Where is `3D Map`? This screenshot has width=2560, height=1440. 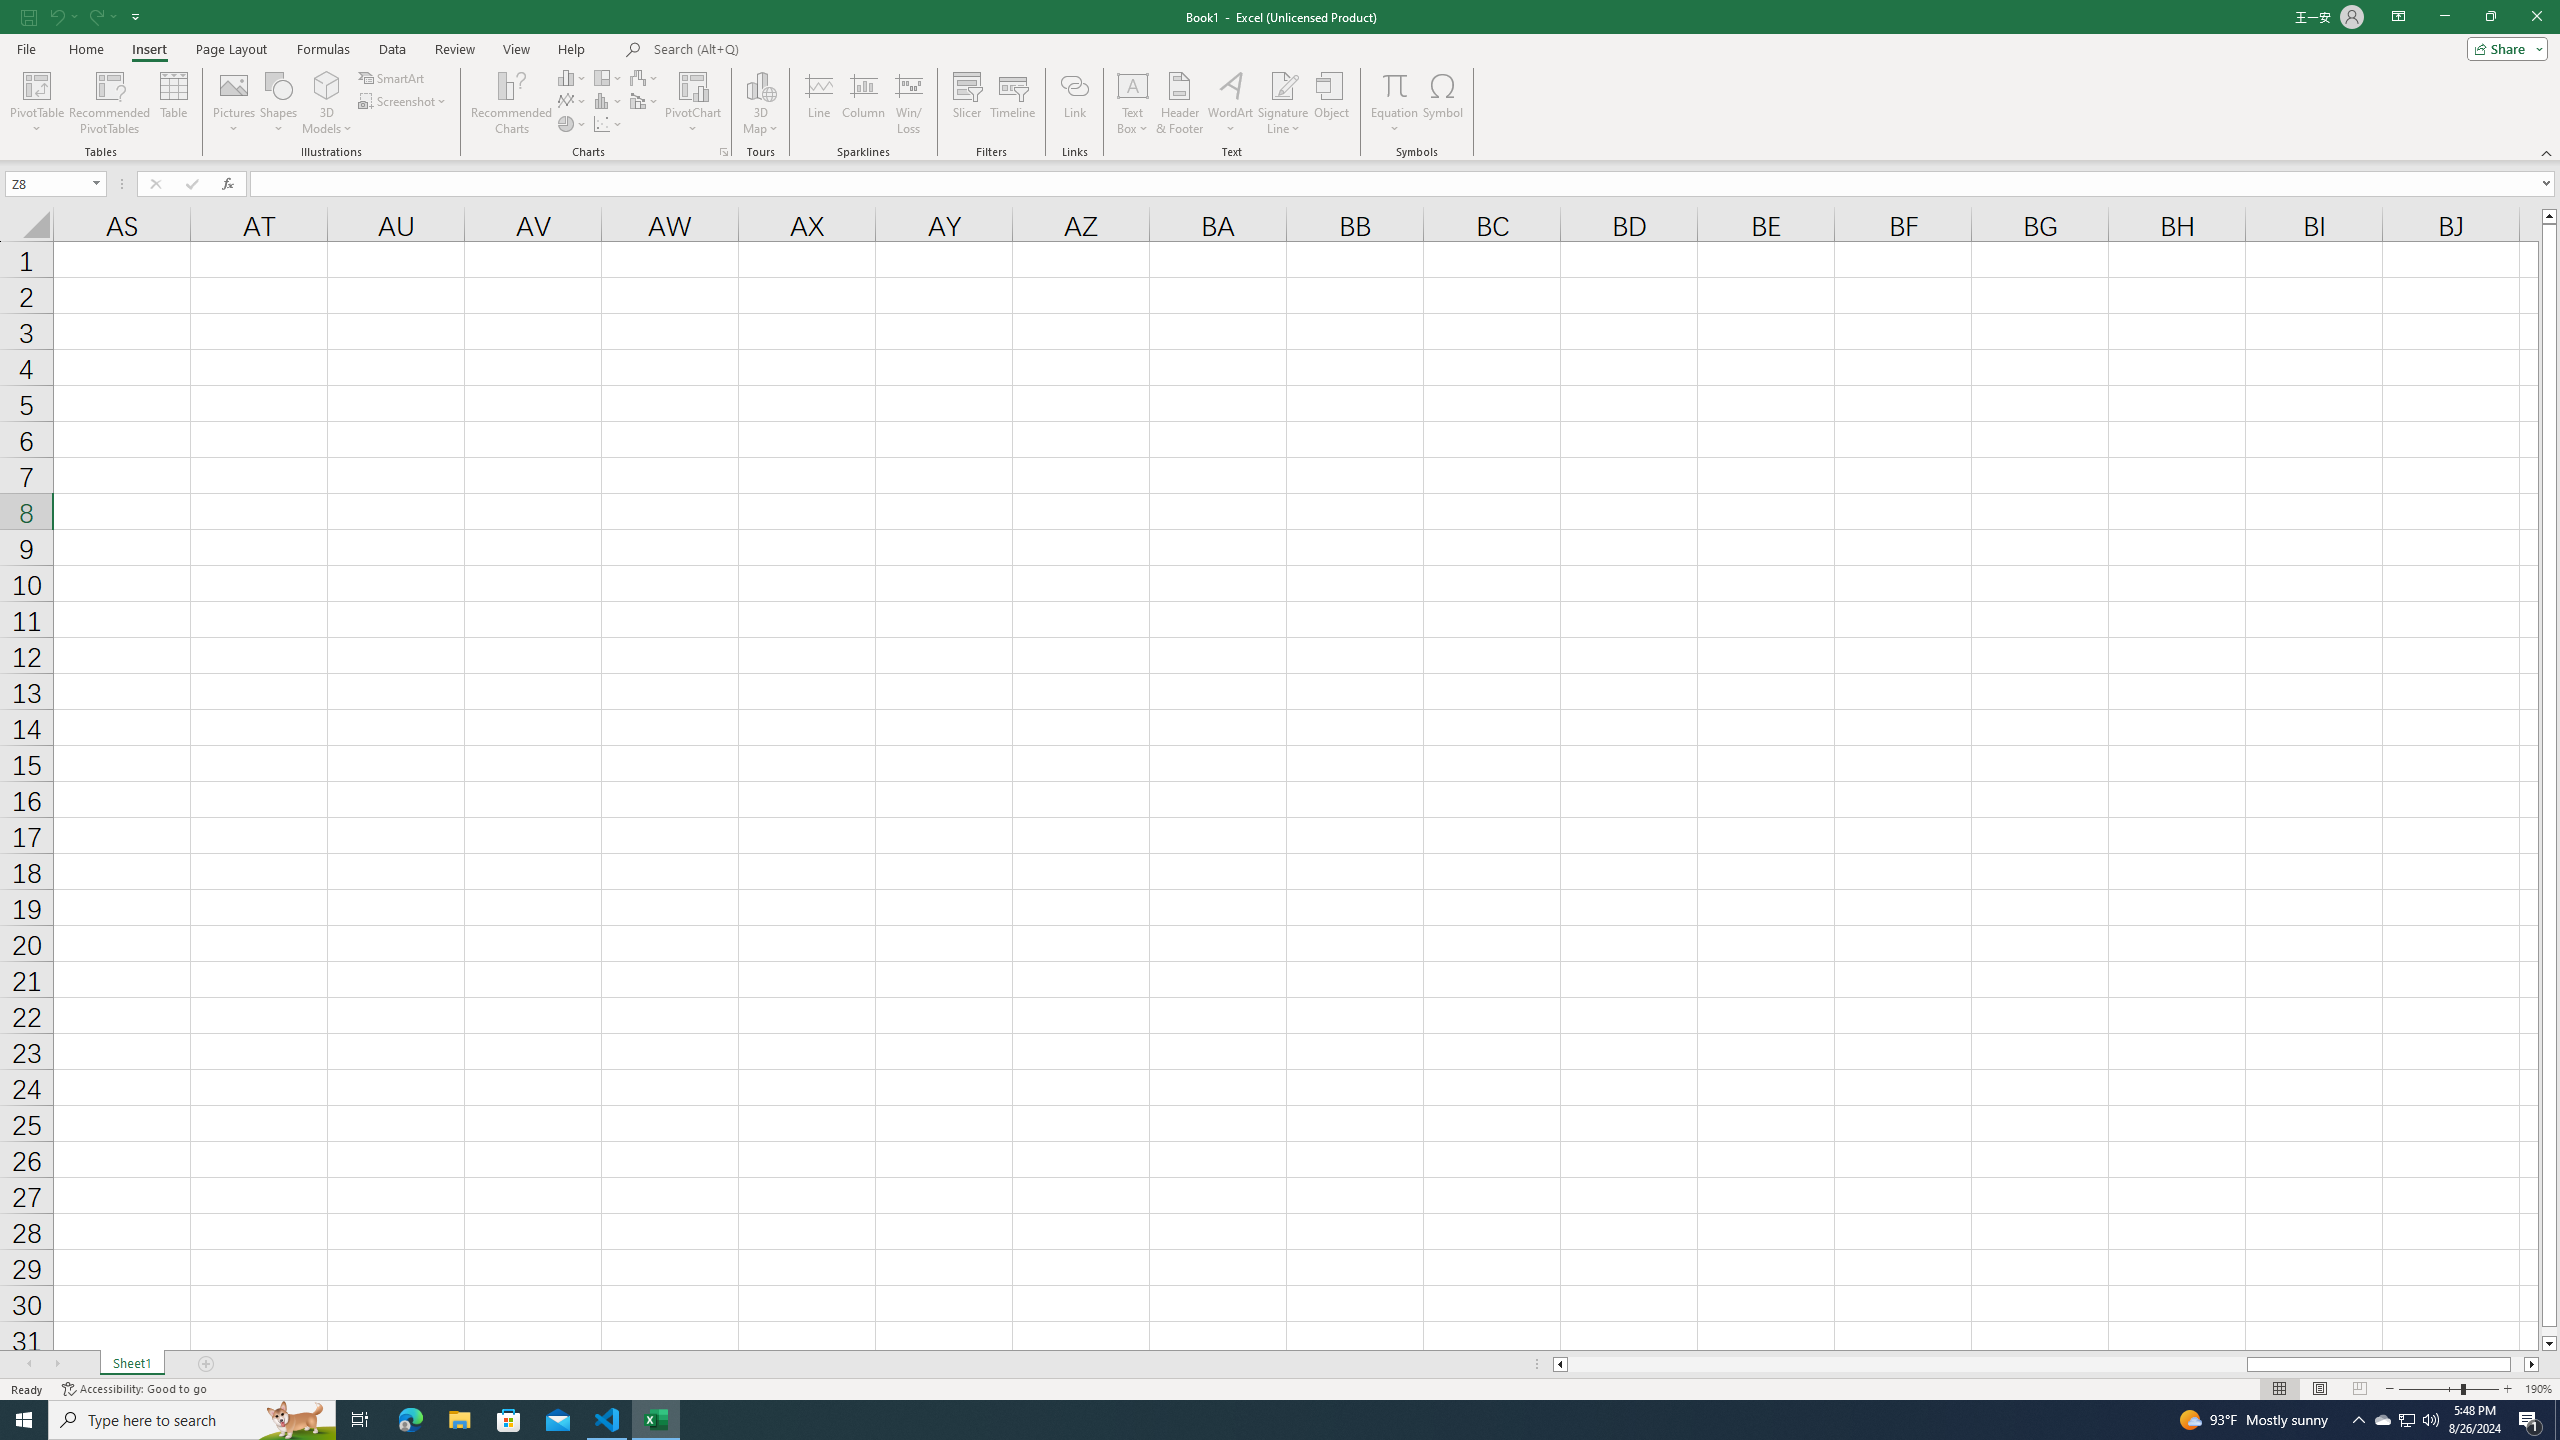
3D Map is located at coordinates (760, 85).